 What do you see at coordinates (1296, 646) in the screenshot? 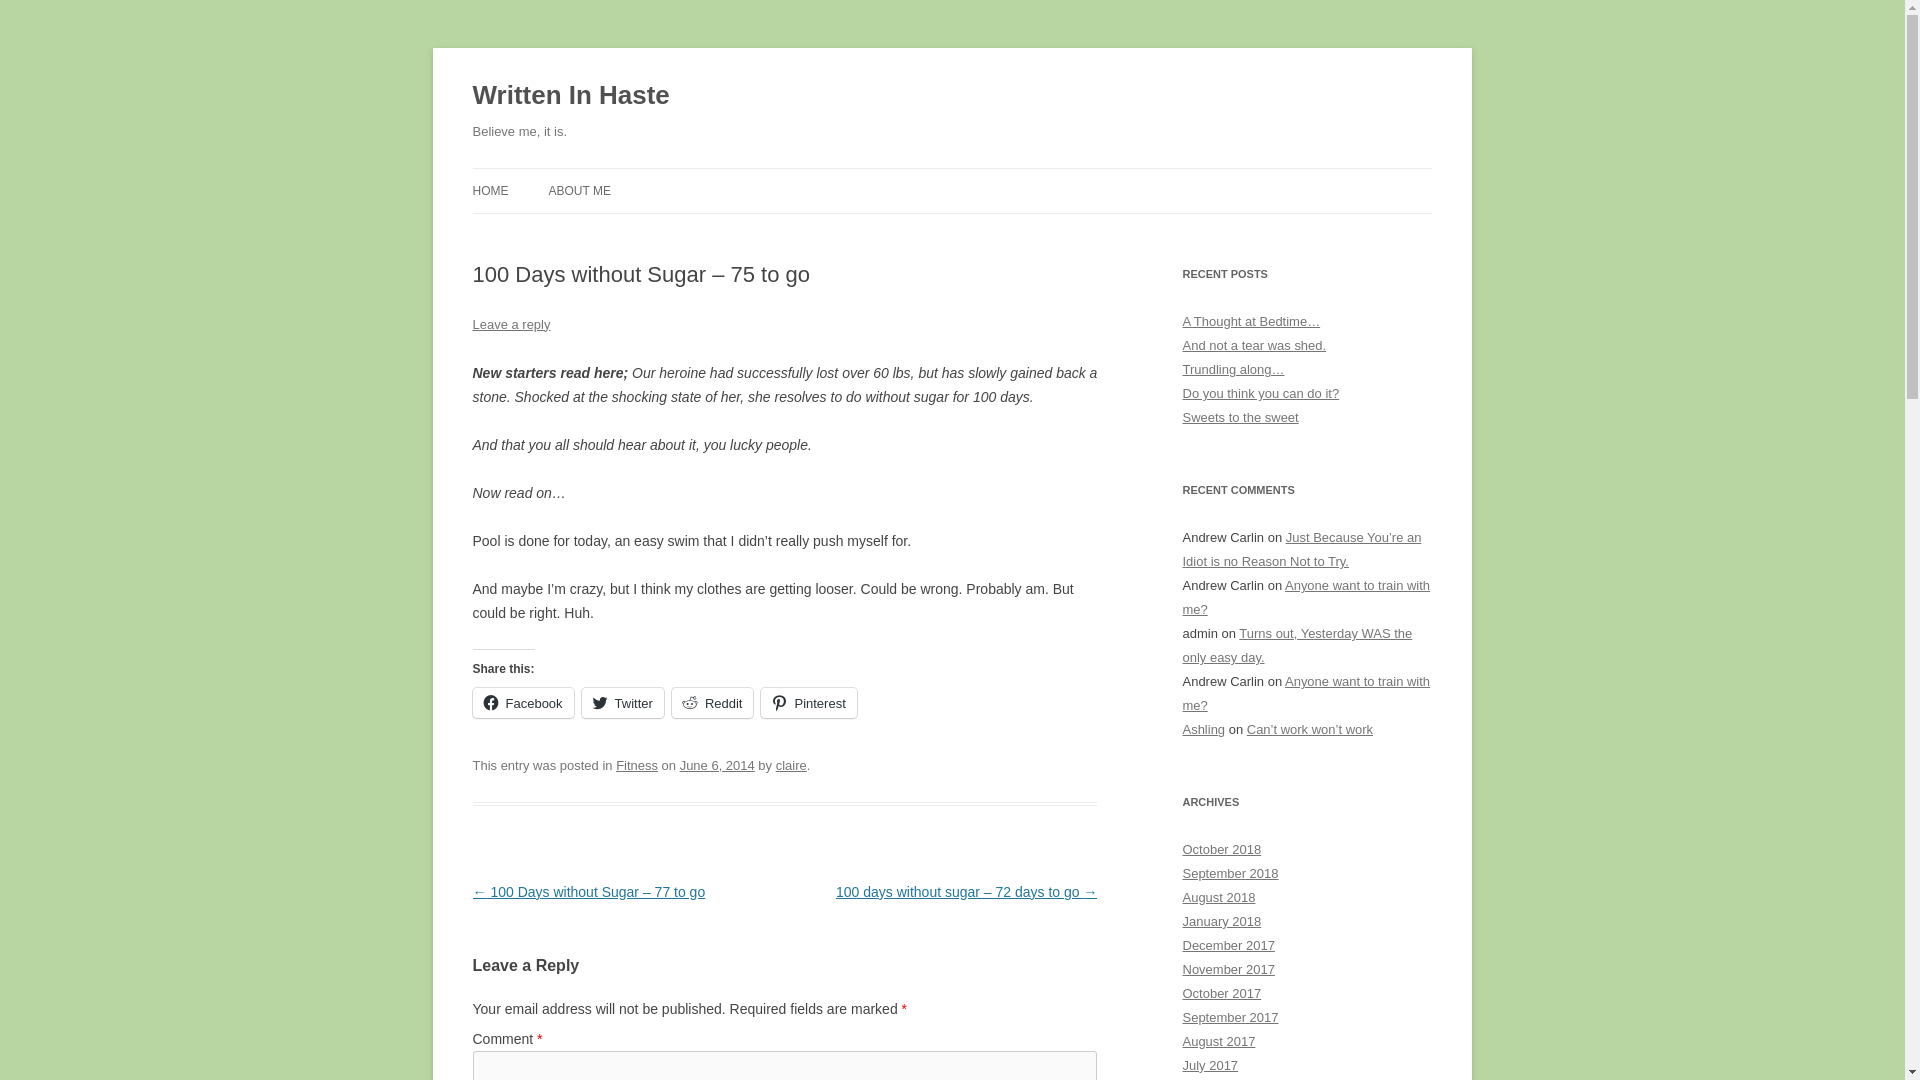
I see `Turns out, Yesterday WAS the only easy day.` at bounding box center [1296, 646].